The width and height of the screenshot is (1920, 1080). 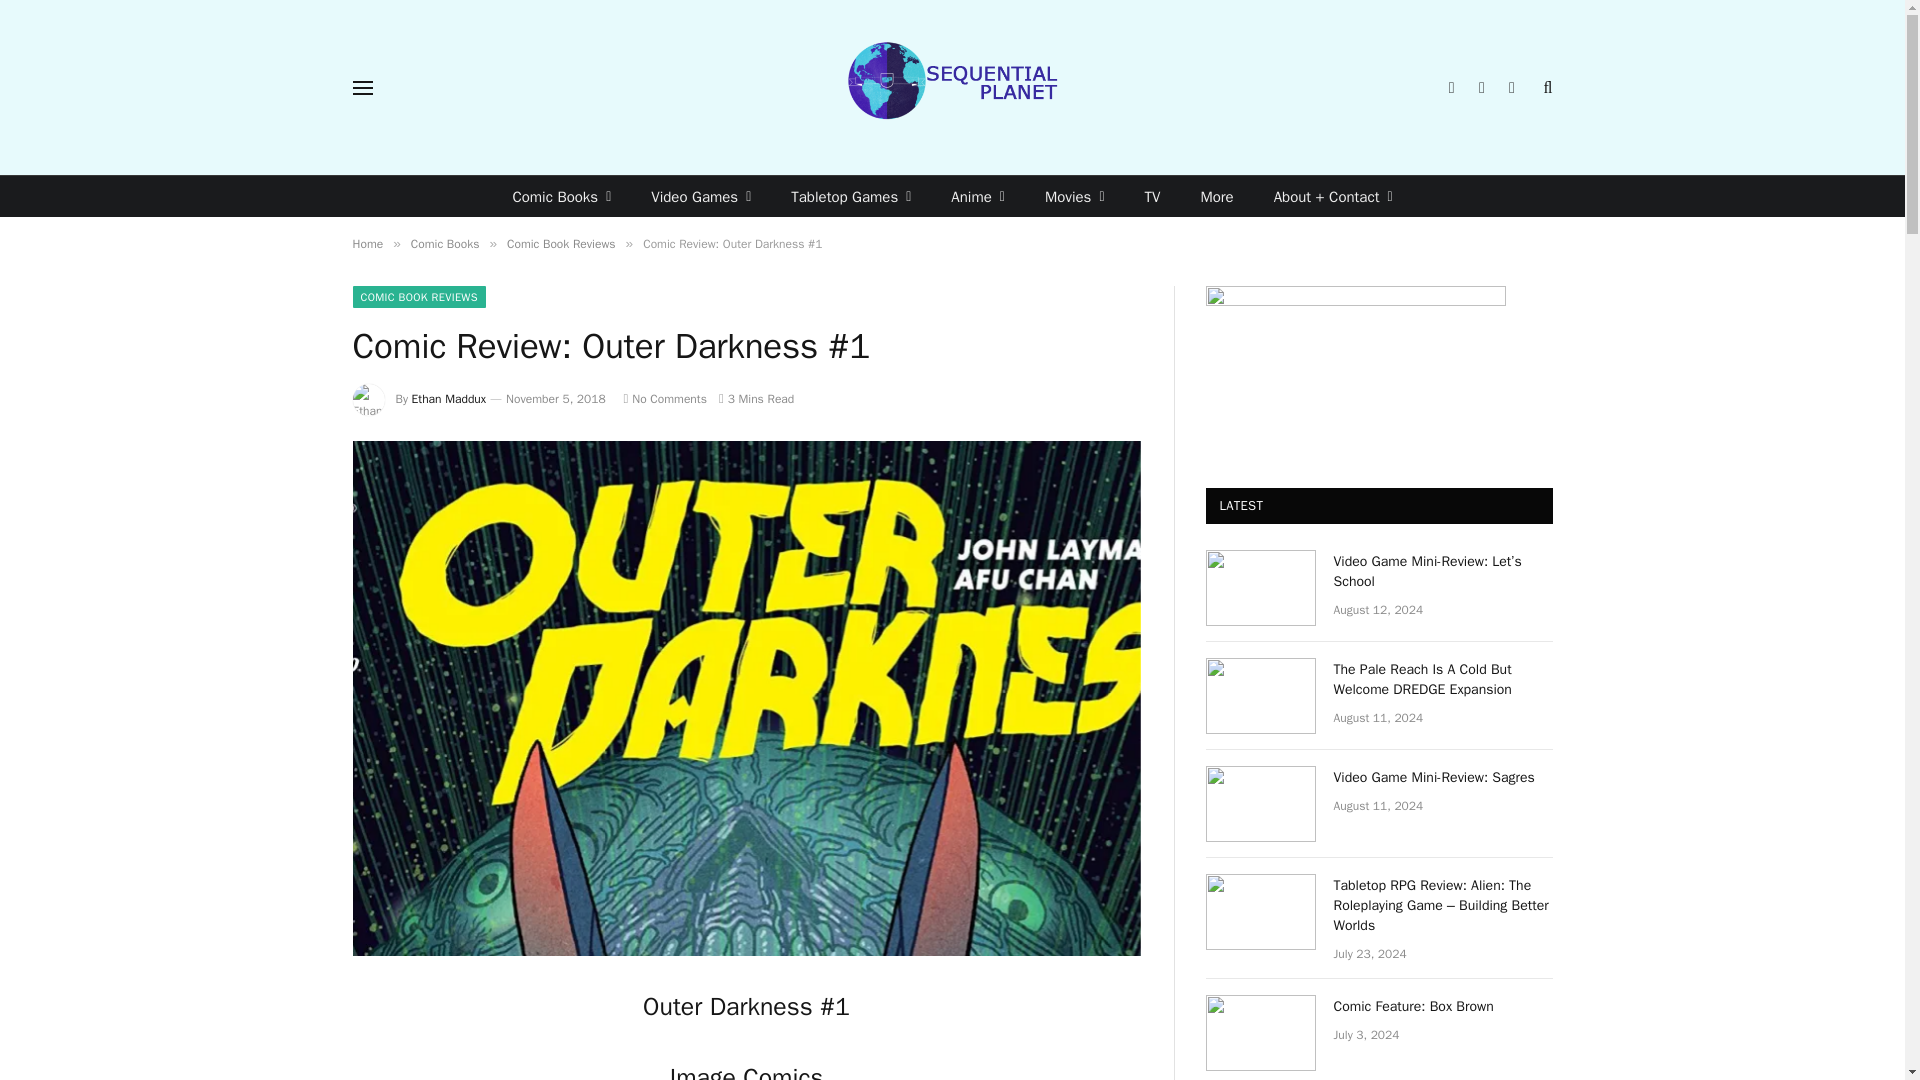 I want to click on Comic Books, so click(x=561, y=196).